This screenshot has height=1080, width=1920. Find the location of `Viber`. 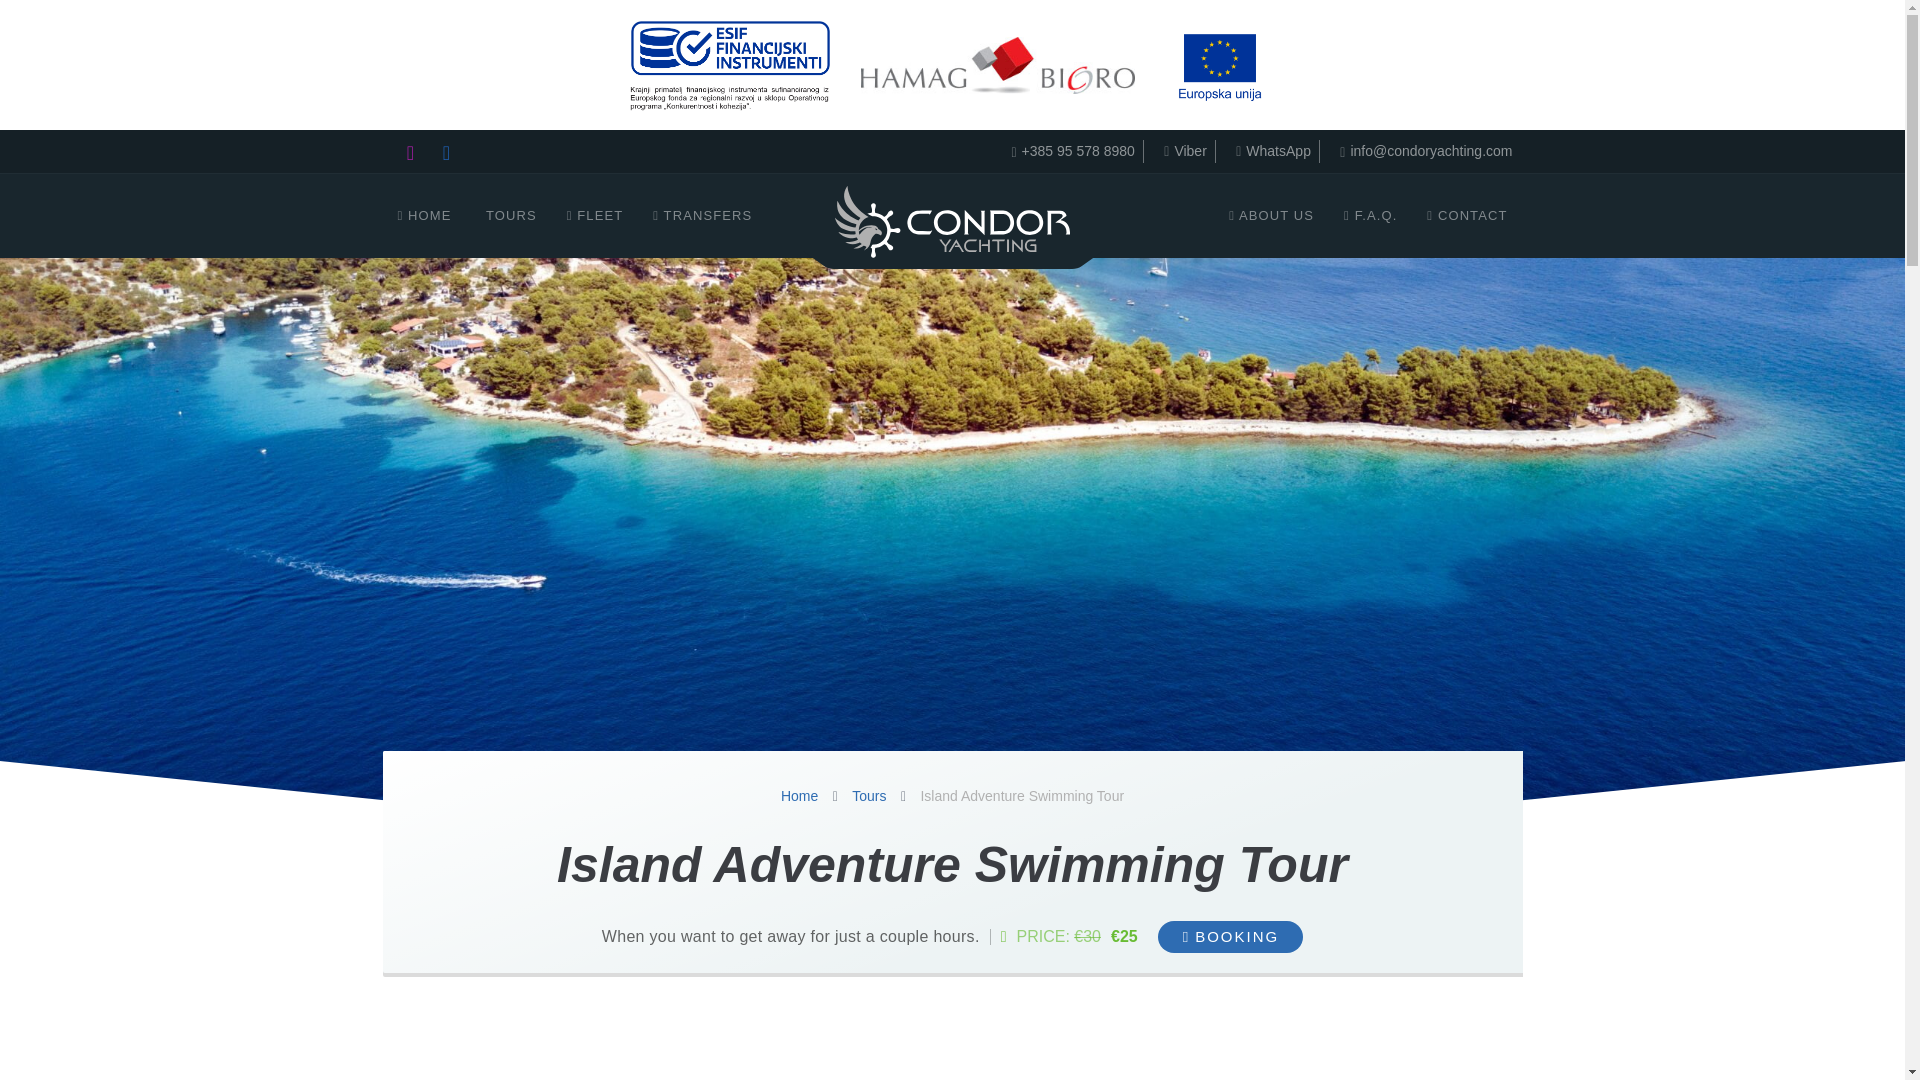

Viber is located at coordinates (1180, 151).